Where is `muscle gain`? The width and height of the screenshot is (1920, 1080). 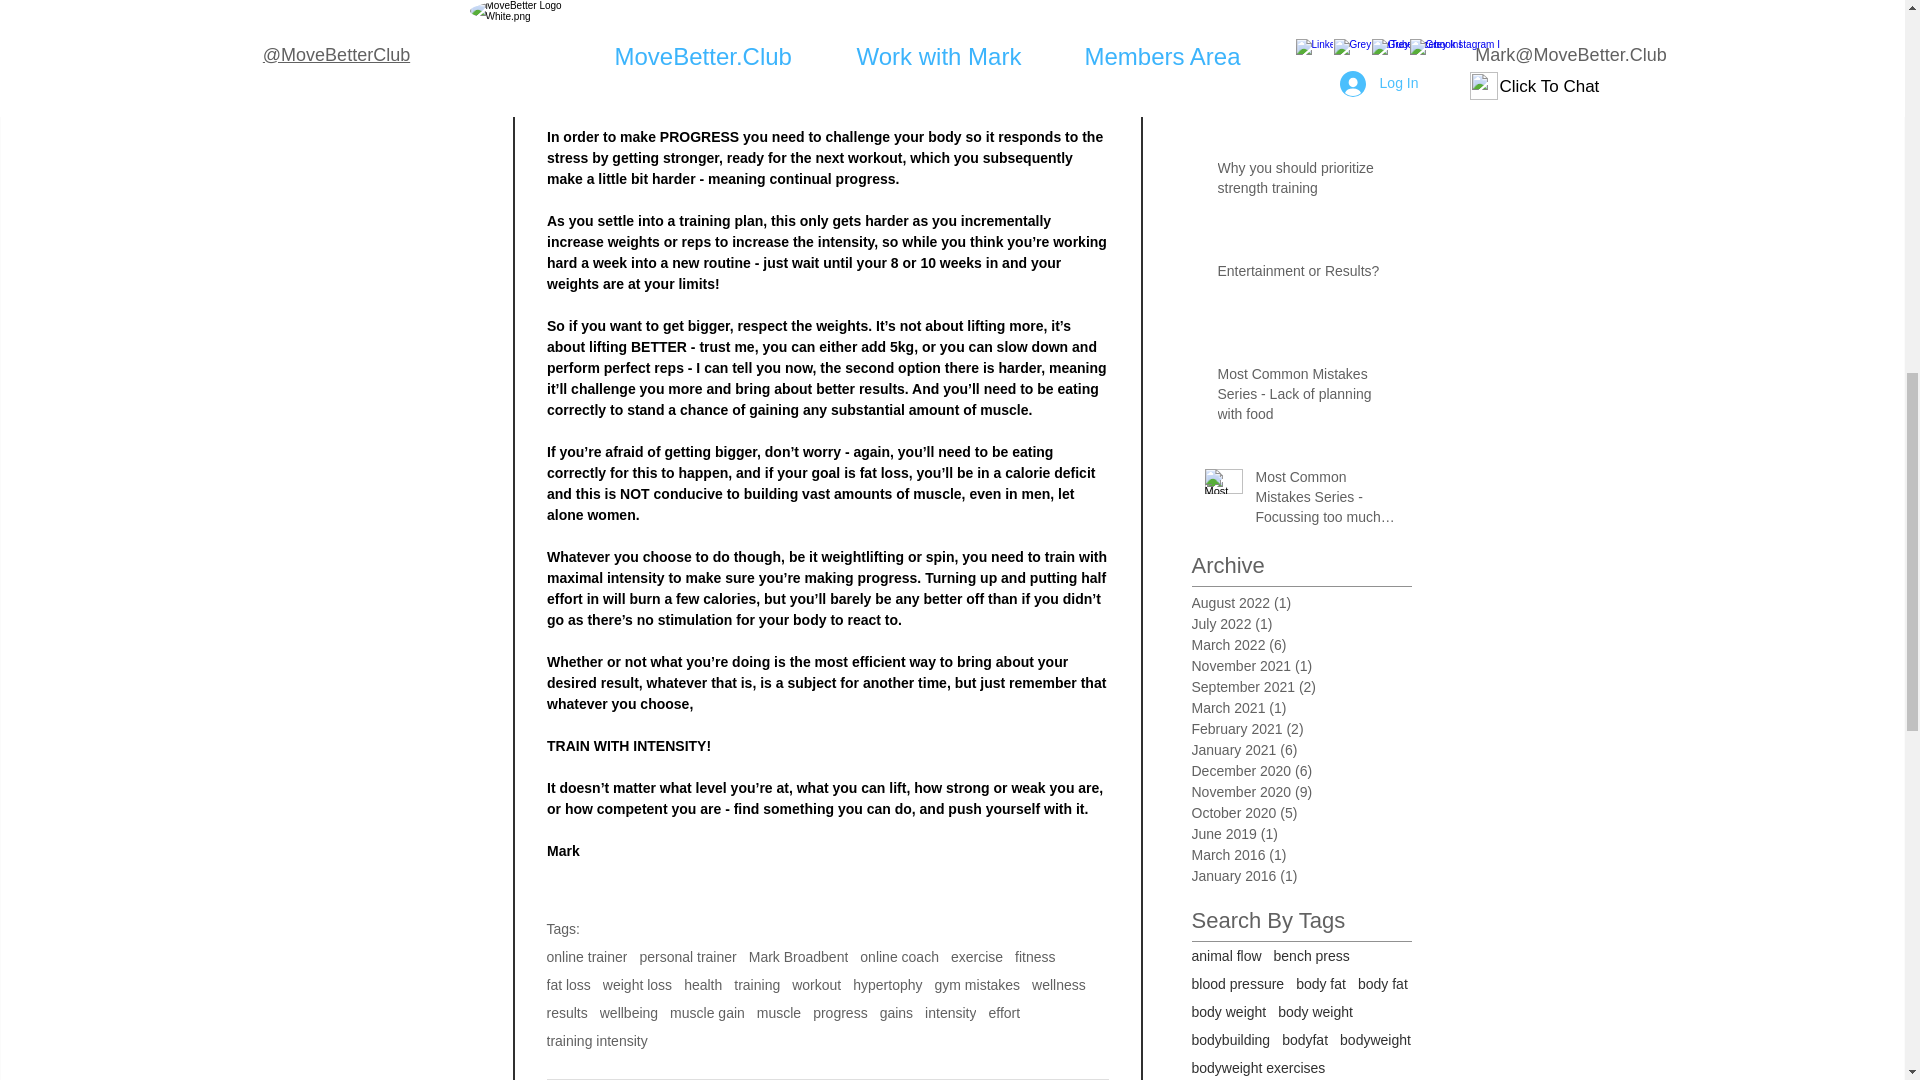
muscle gain is located at coordinates (707, 1012).